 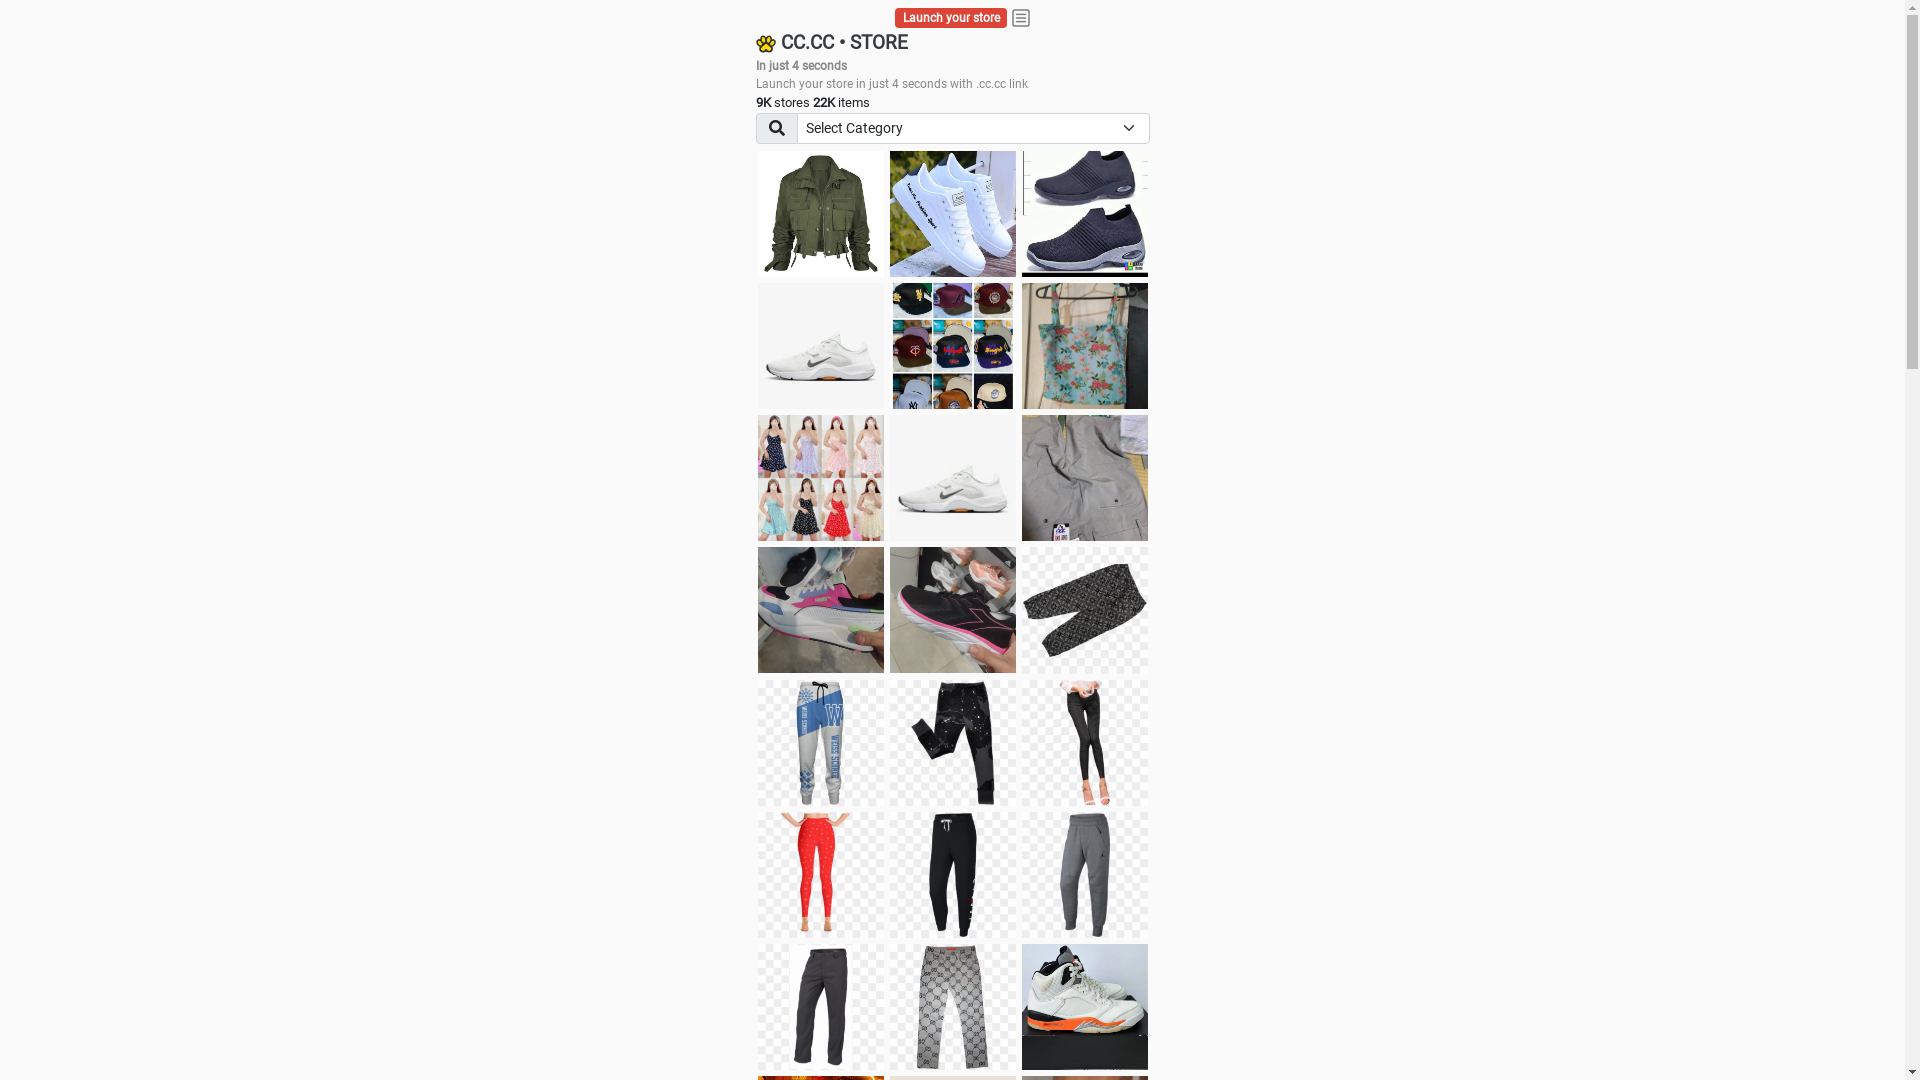 What do you see at coordinates (1085, 1007) in the screenshot?
I see `Shoe` at bounding box center [1085, 1007].